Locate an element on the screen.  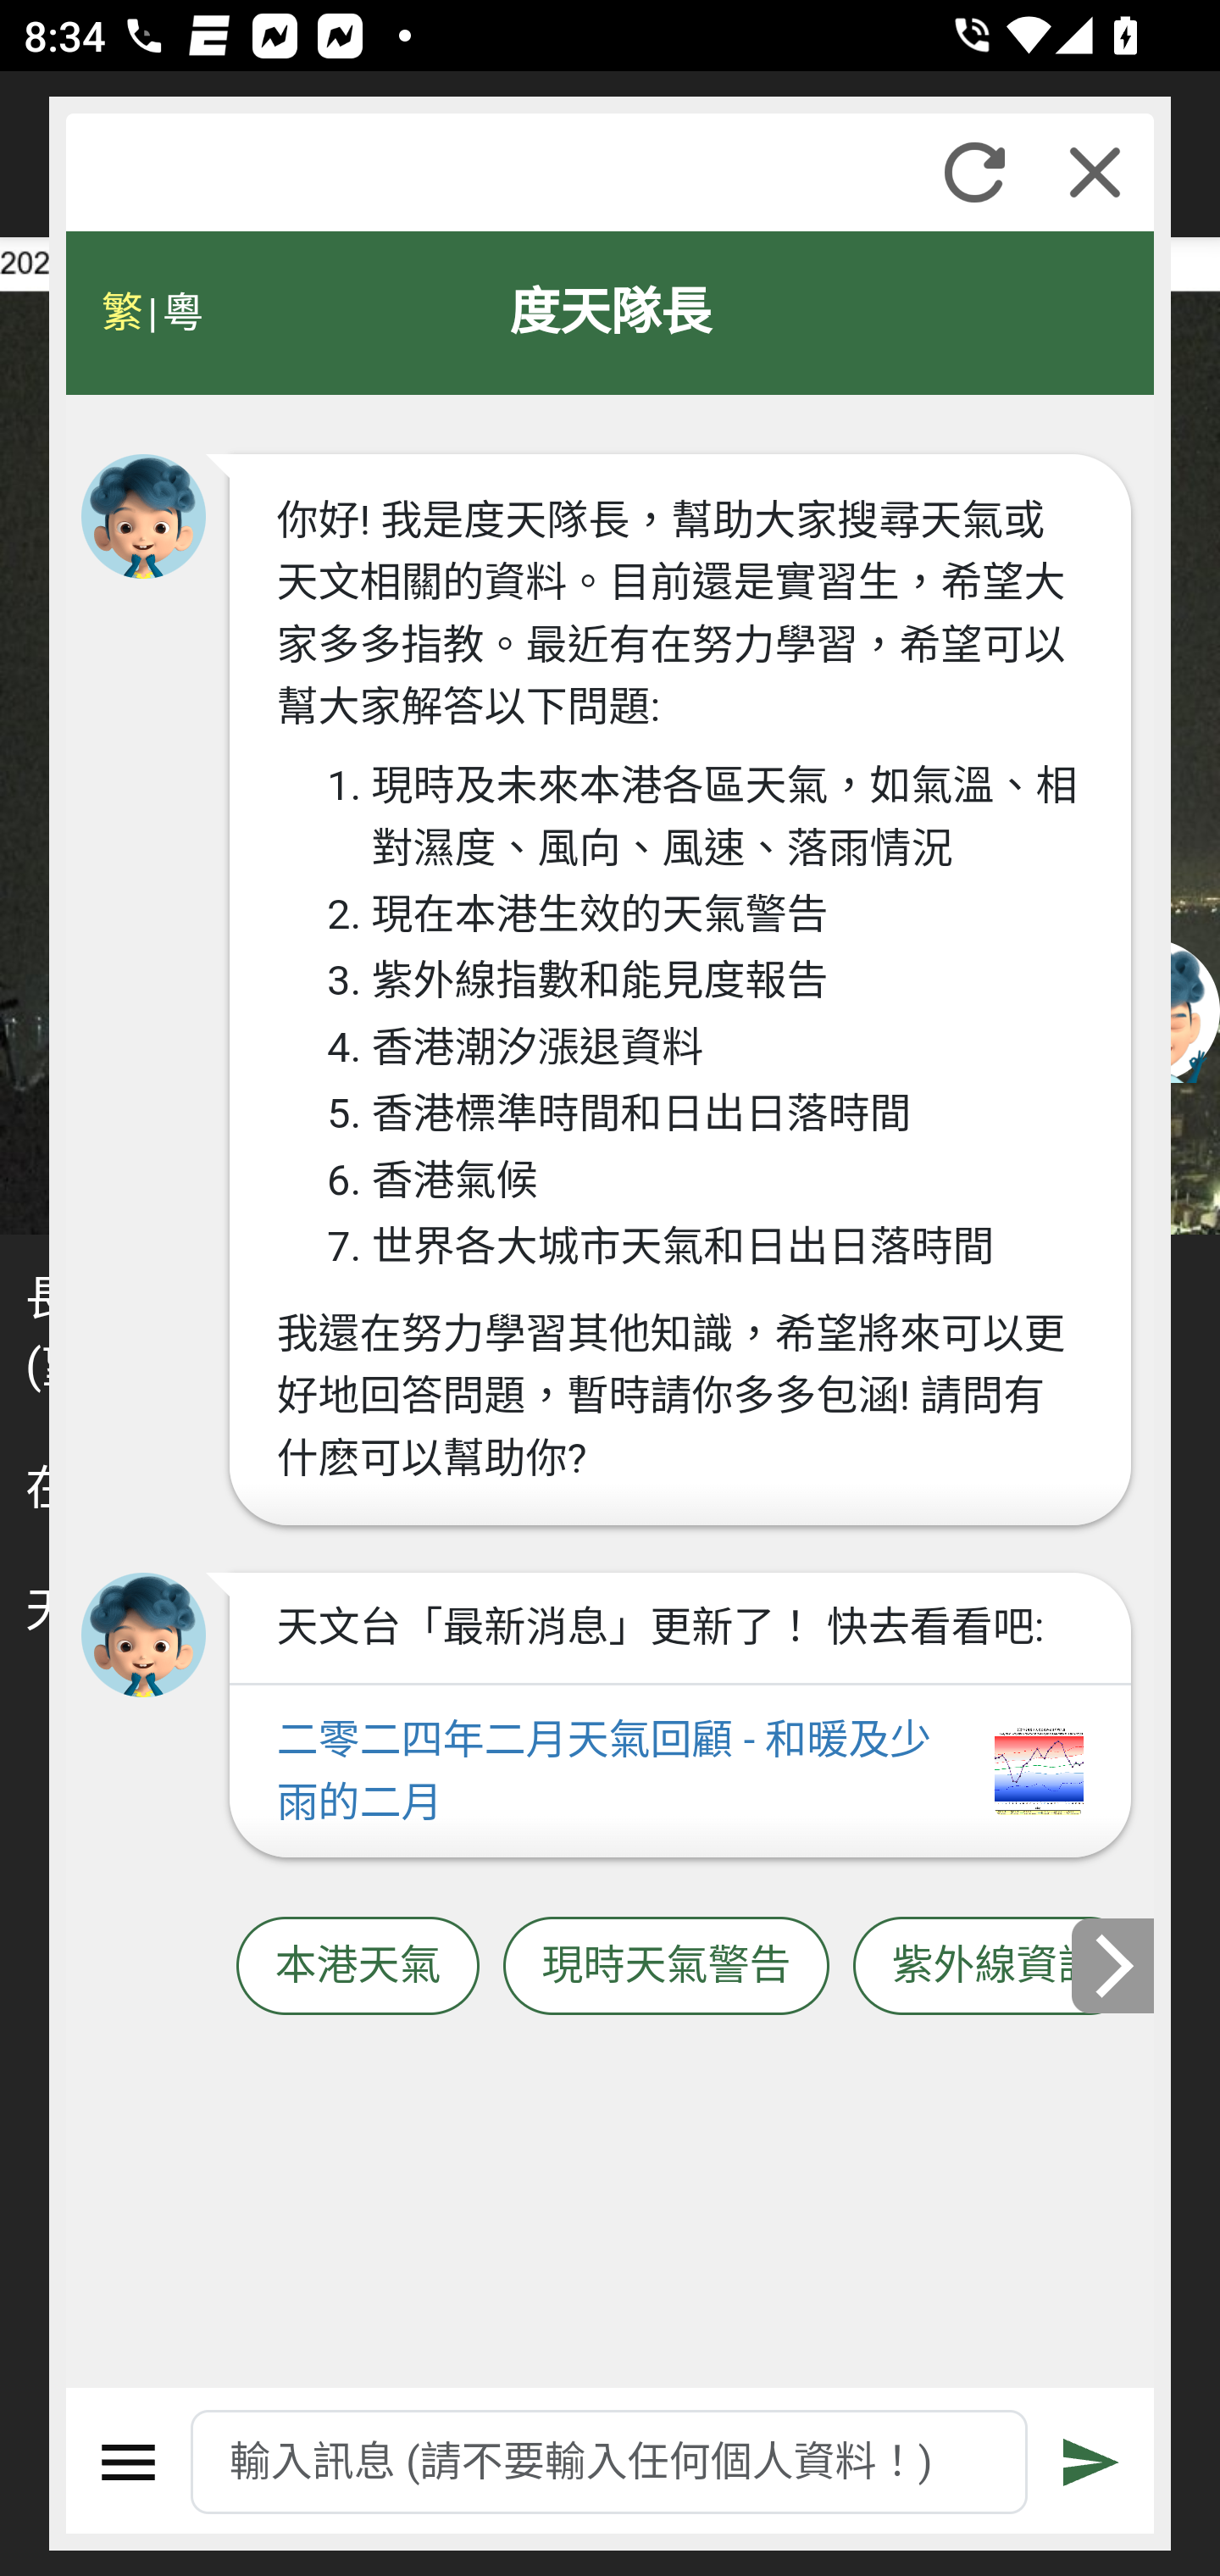
選單 is located at coordinates (129, 2462).